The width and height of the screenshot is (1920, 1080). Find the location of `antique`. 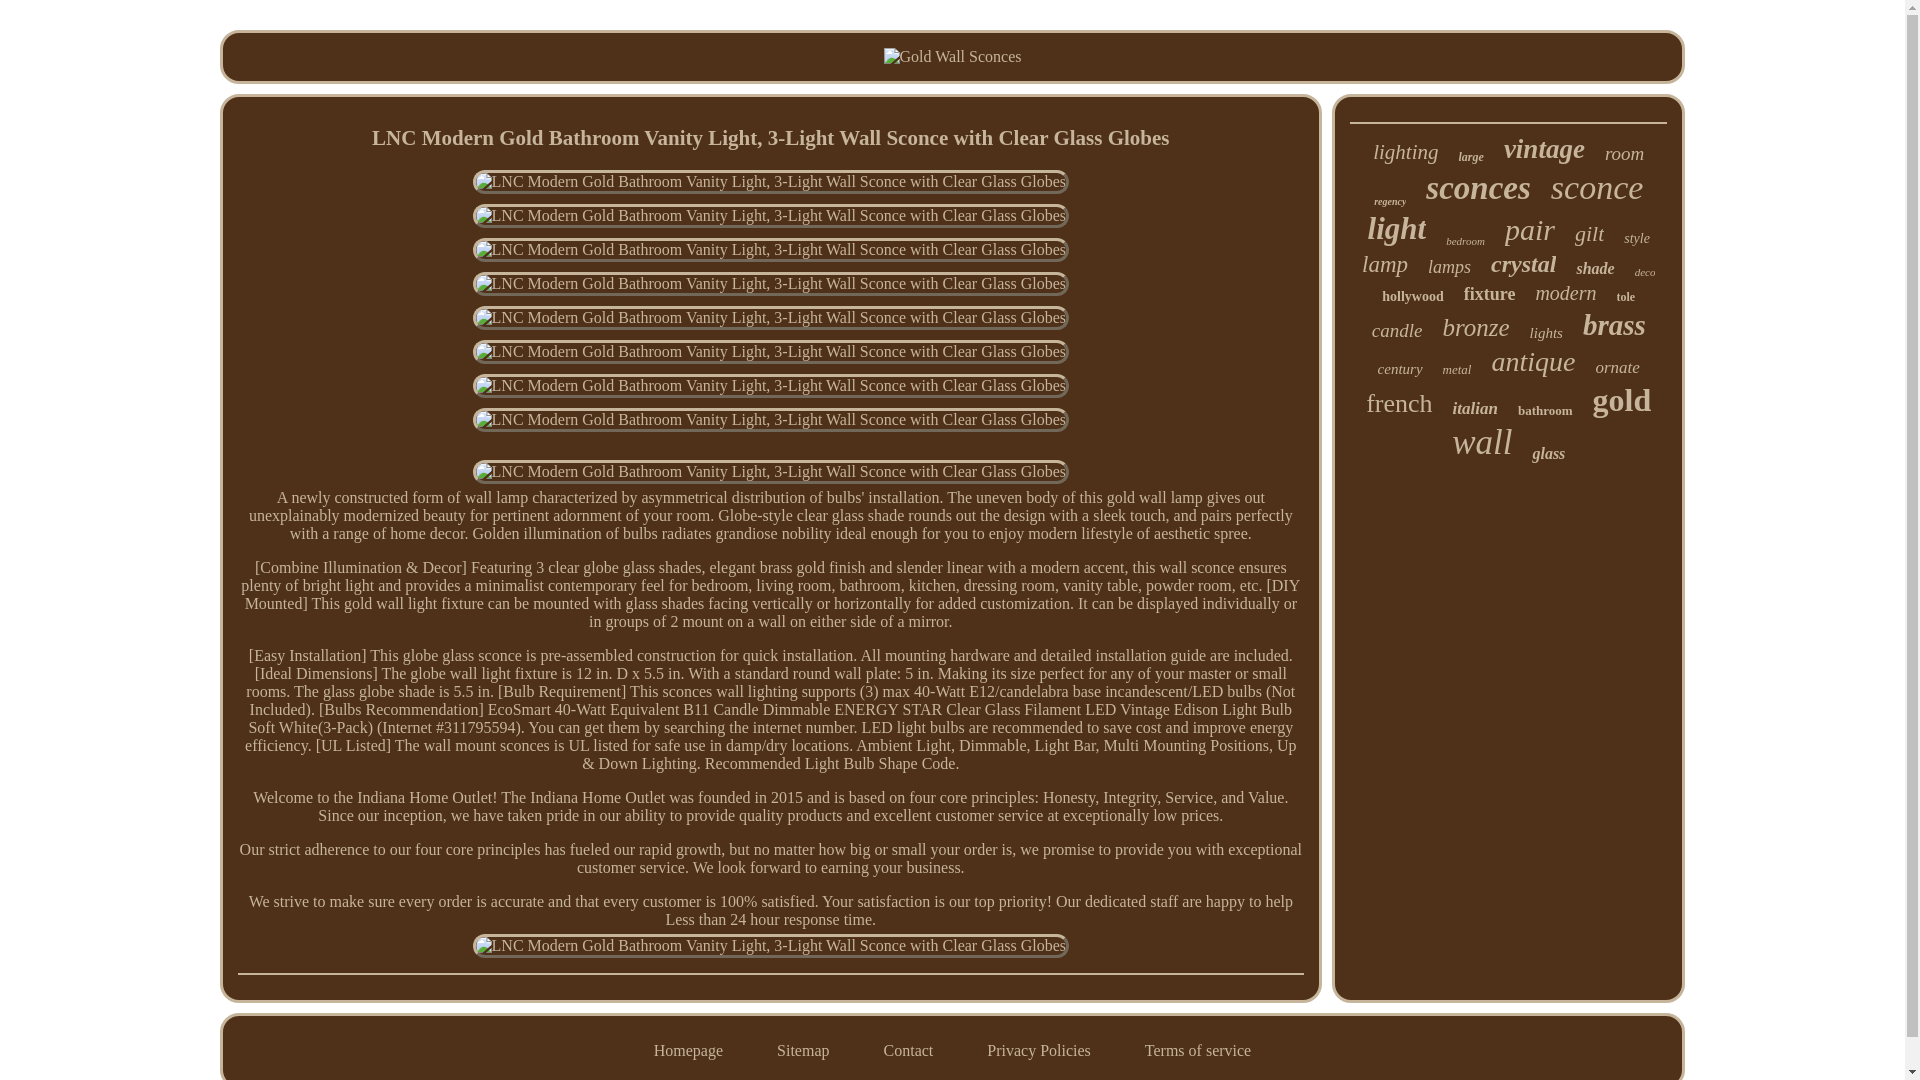

antique is located at coordinates (1532, 362).